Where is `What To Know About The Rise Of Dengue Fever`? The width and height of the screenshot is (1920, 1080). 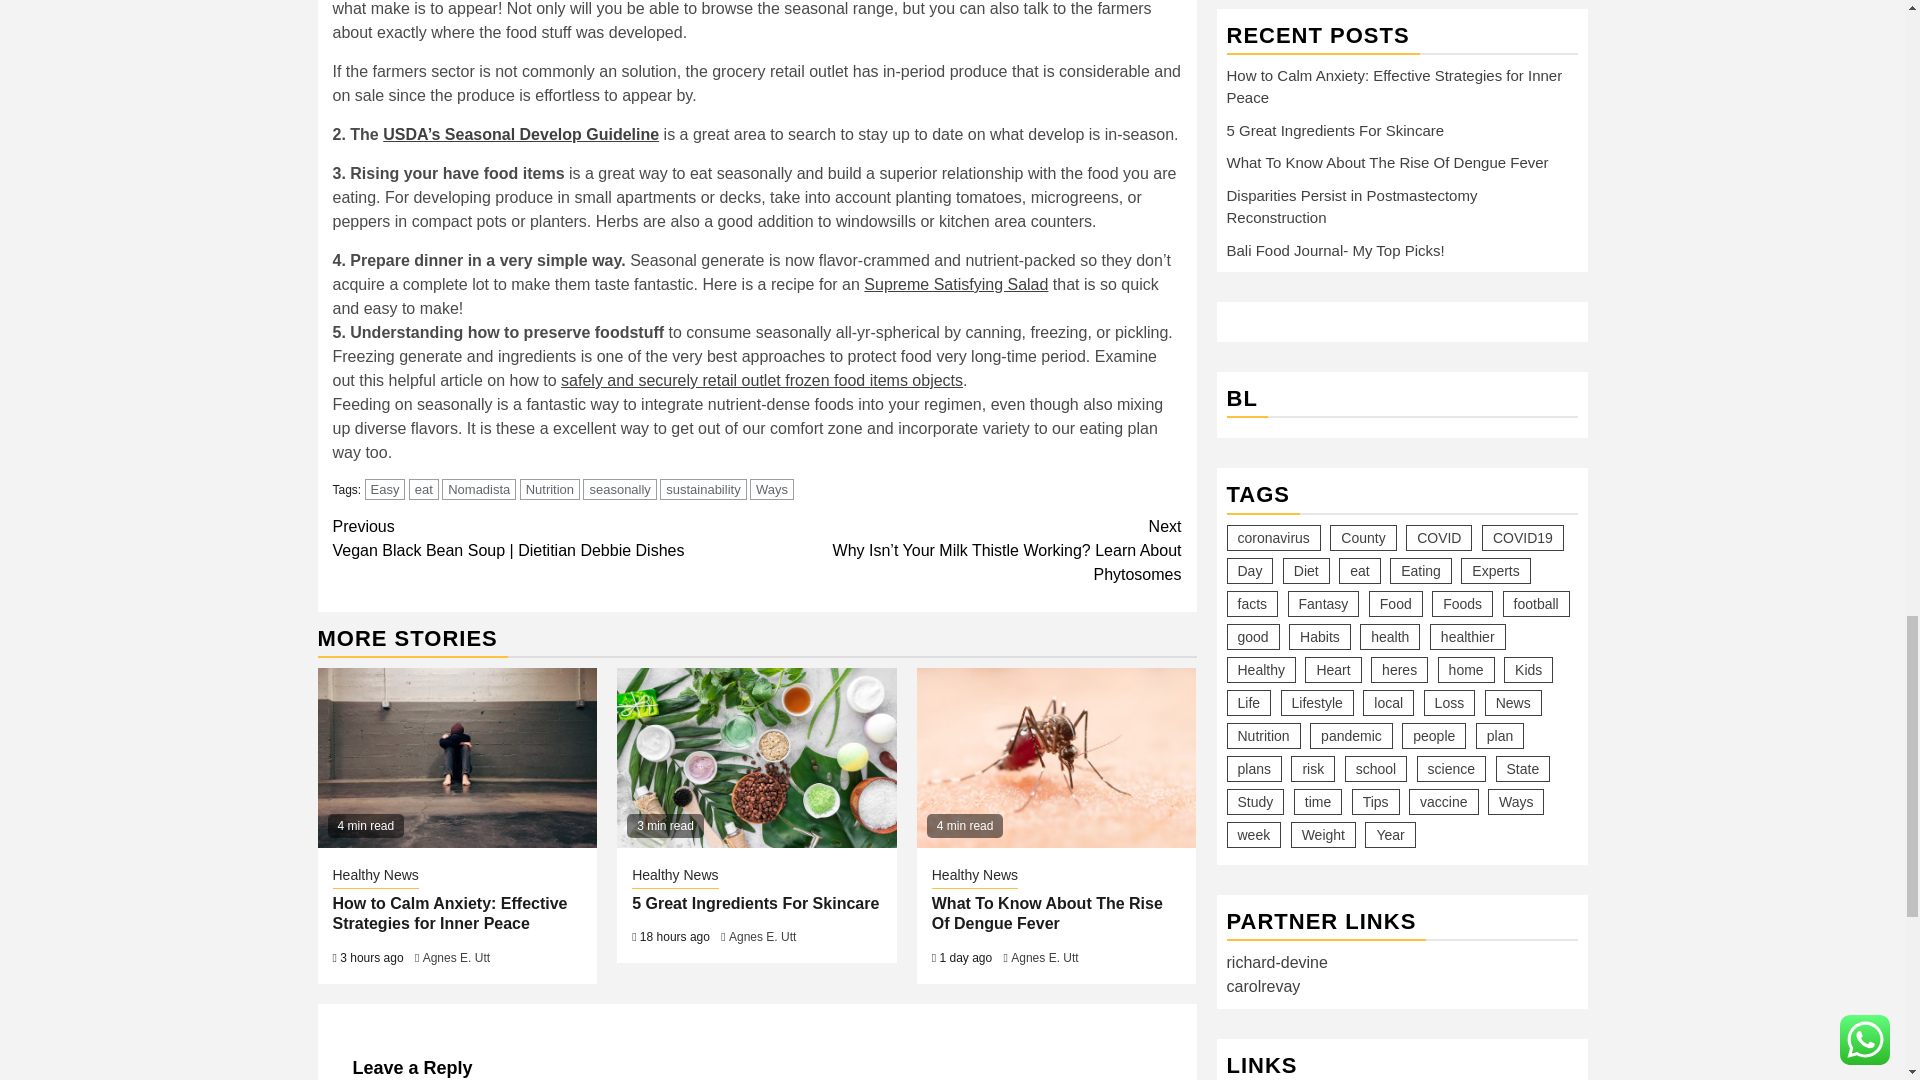
What To Know About The Rise Of Dengue Fever is located at coordinates (1056, 758).